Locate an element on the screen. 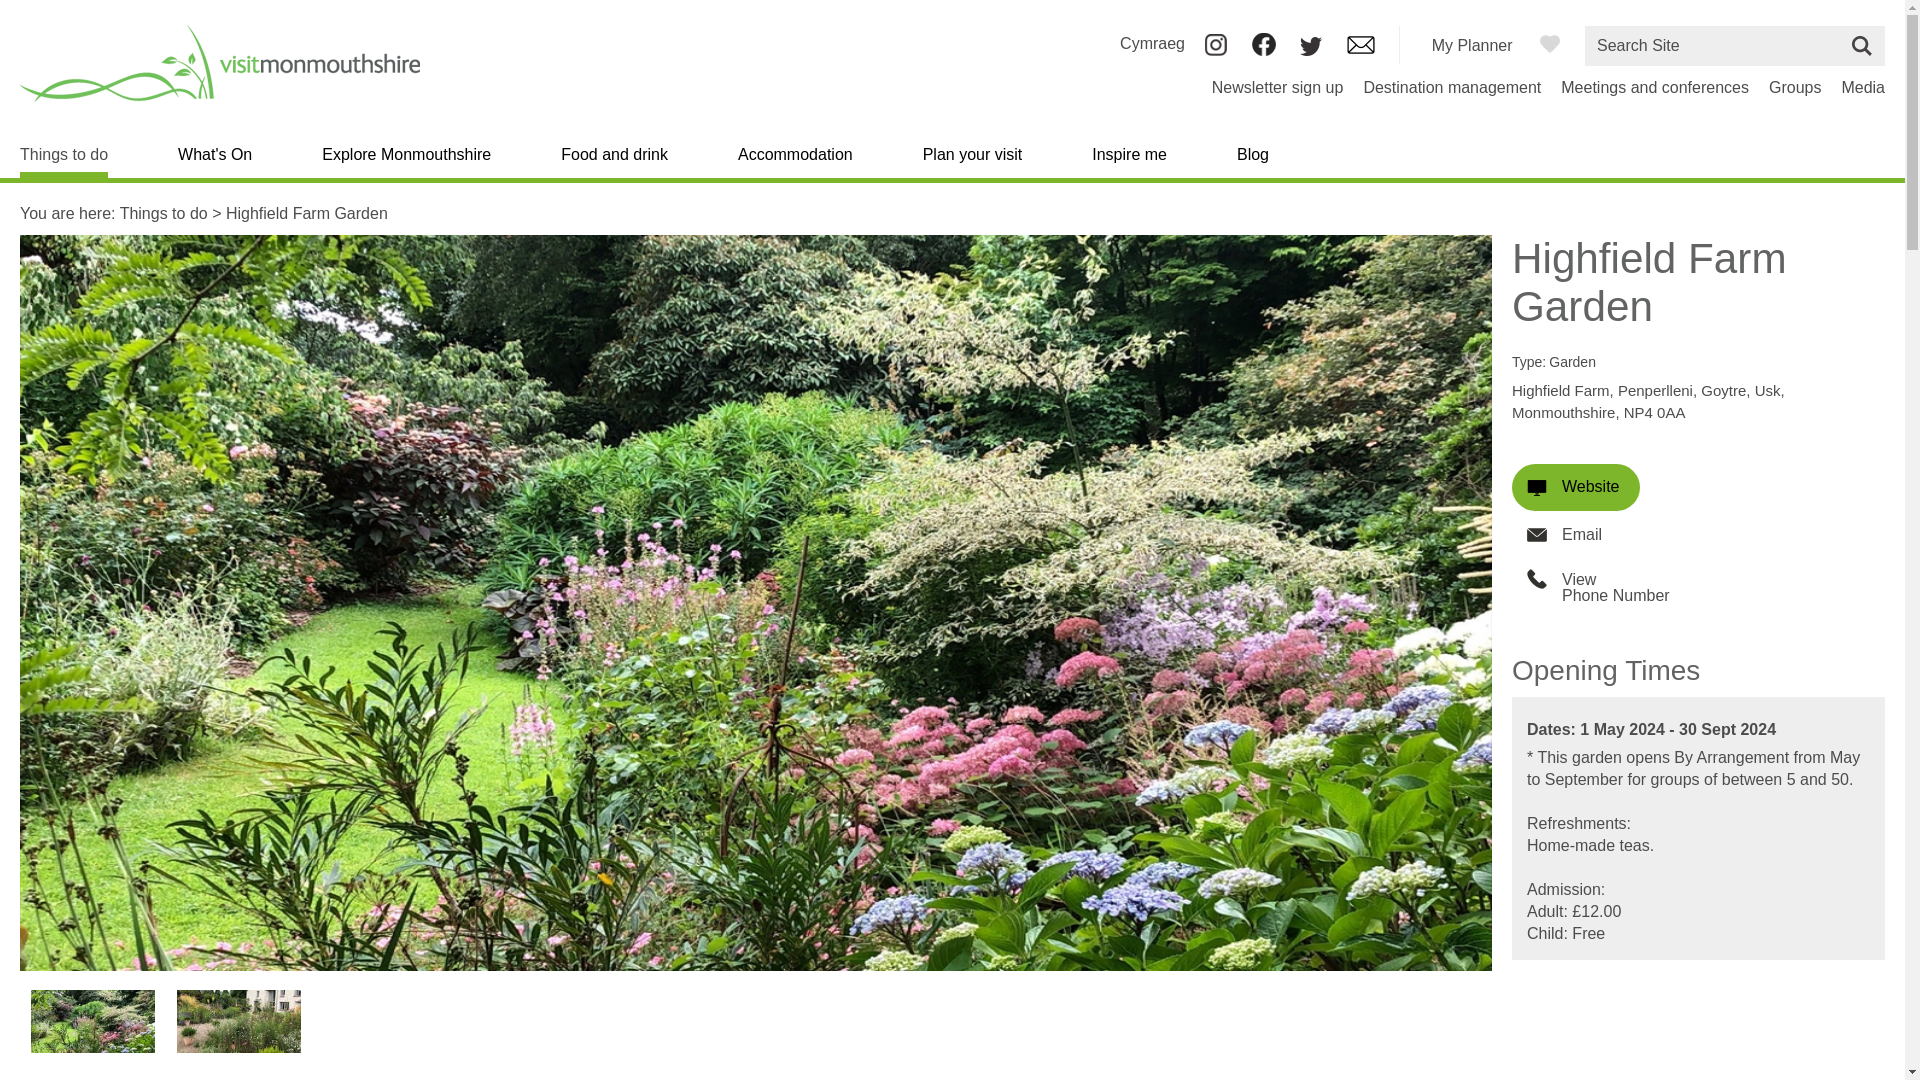 The image size is (1920, 1080). Website Instagram is located at coordinates (1216, 50).